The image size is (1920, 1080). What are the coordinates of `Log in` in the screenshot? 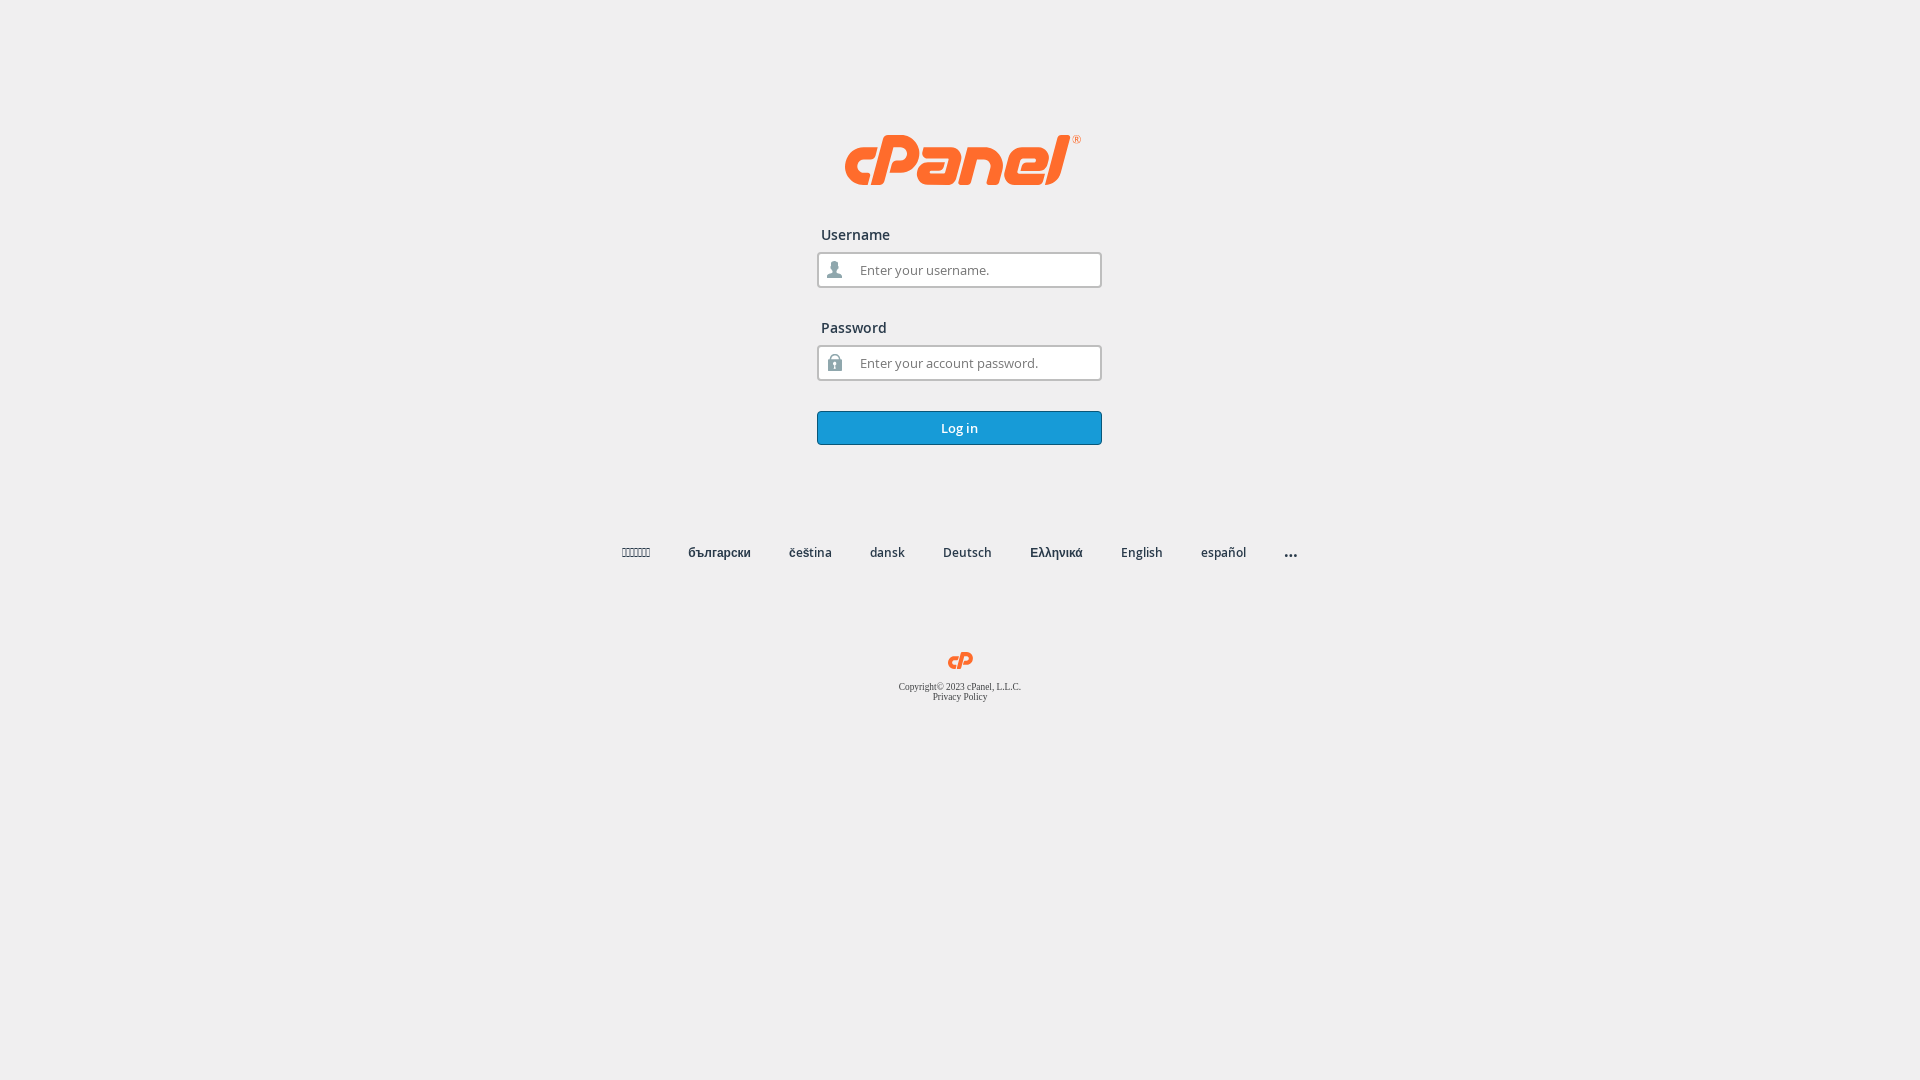 It's located at (960, 428).